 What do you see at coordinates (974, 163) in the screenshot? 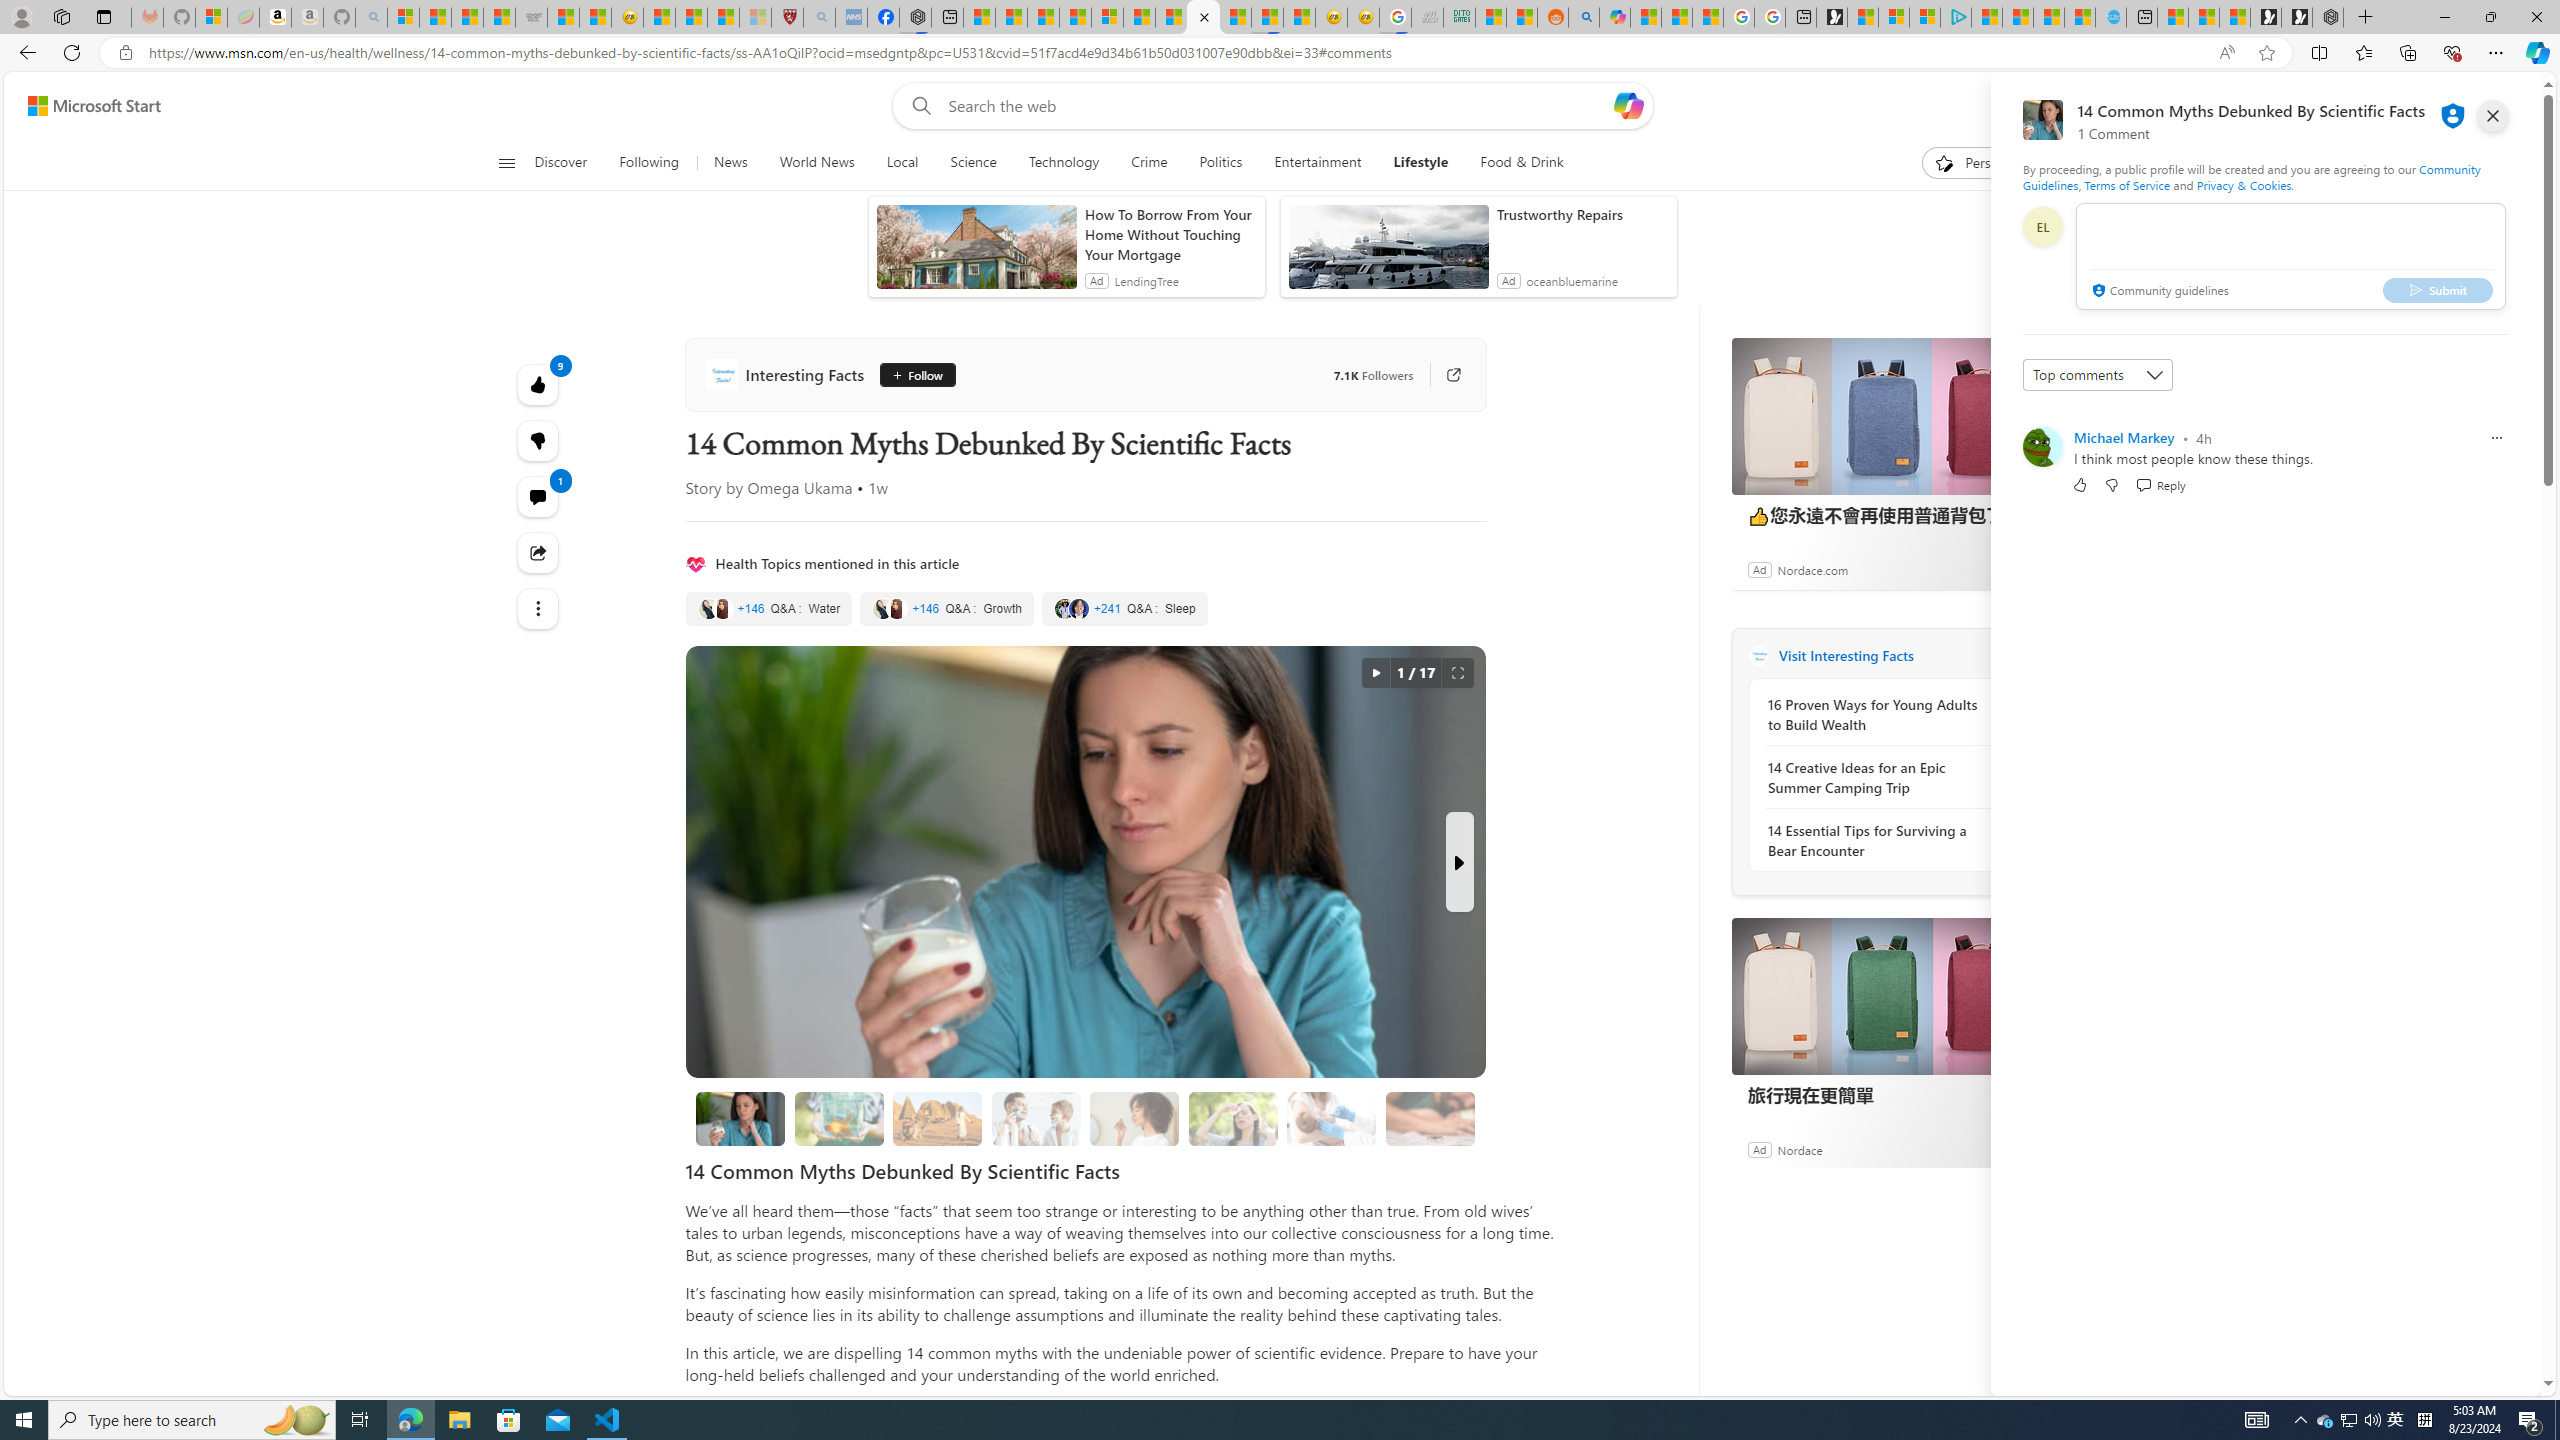
I see `Science` at bounding box center [974, 163].